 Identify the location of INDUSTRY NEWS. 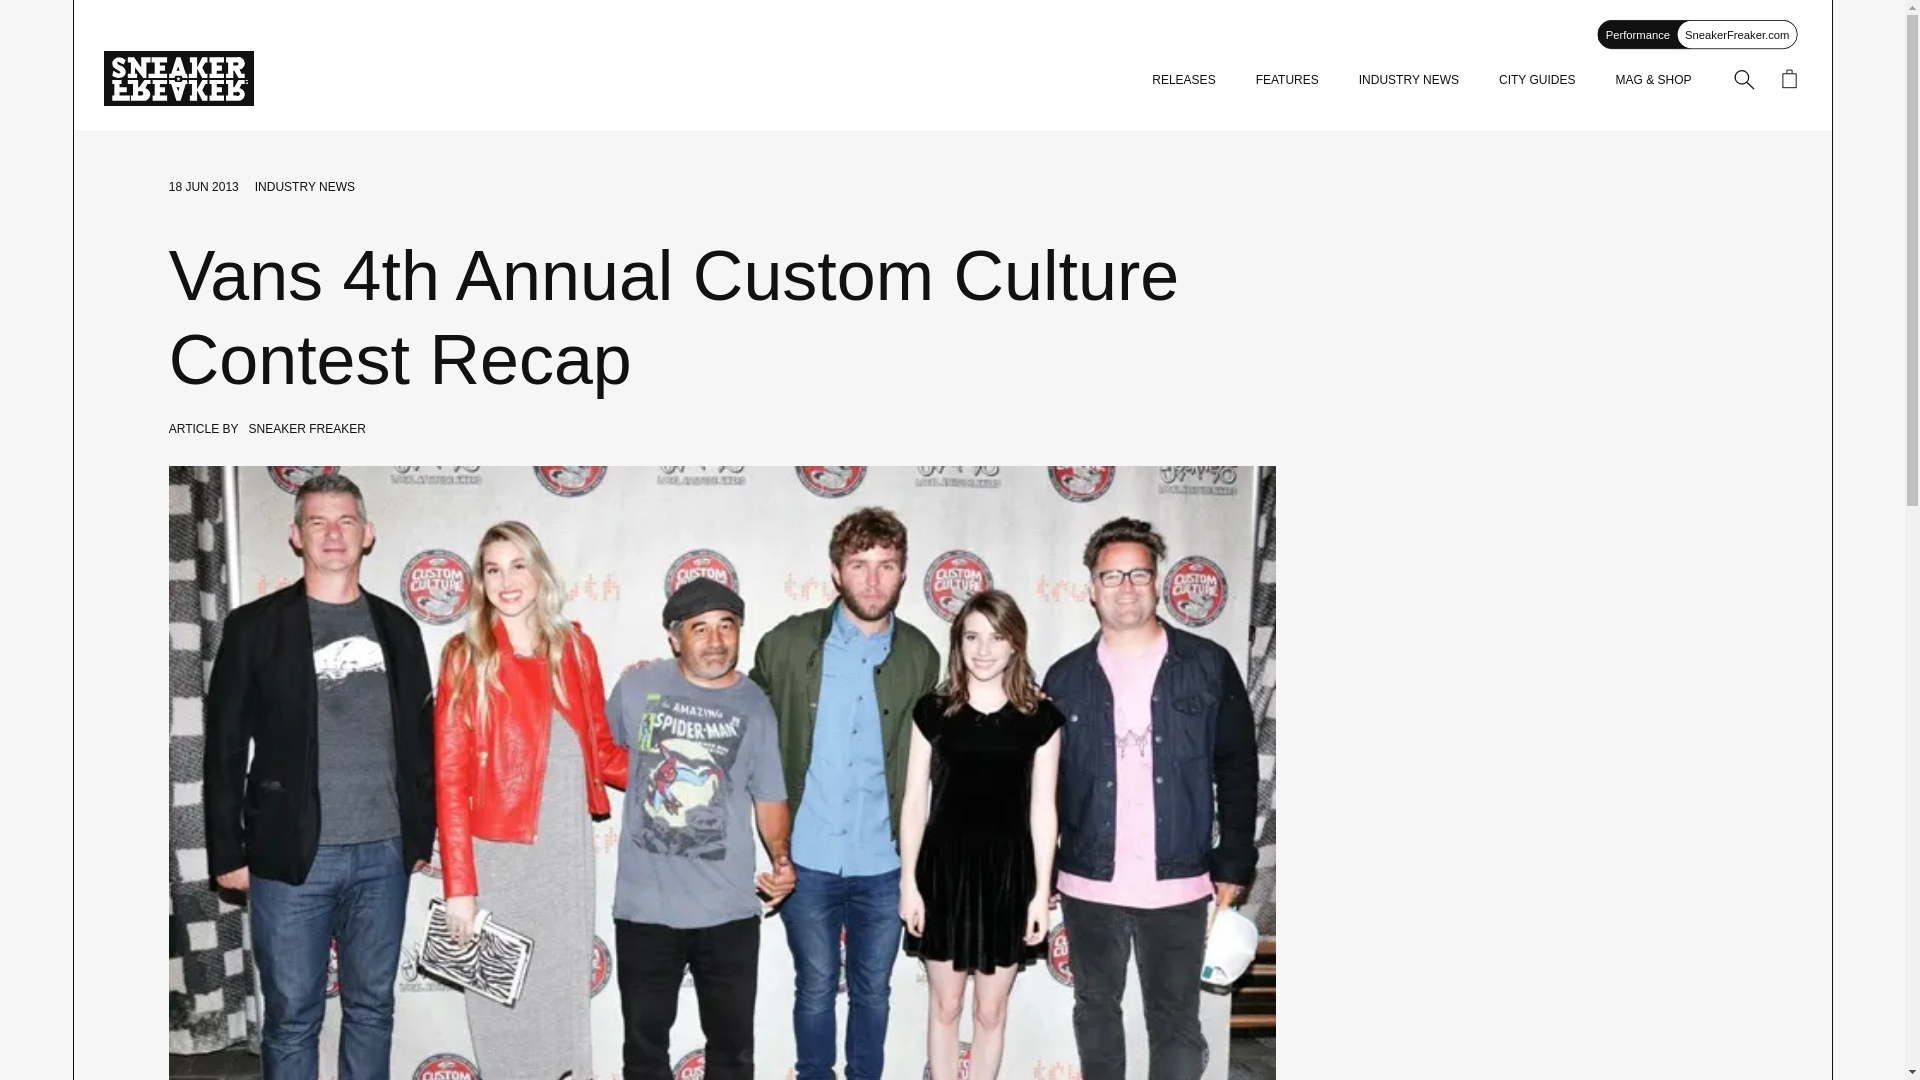
(305, 187).